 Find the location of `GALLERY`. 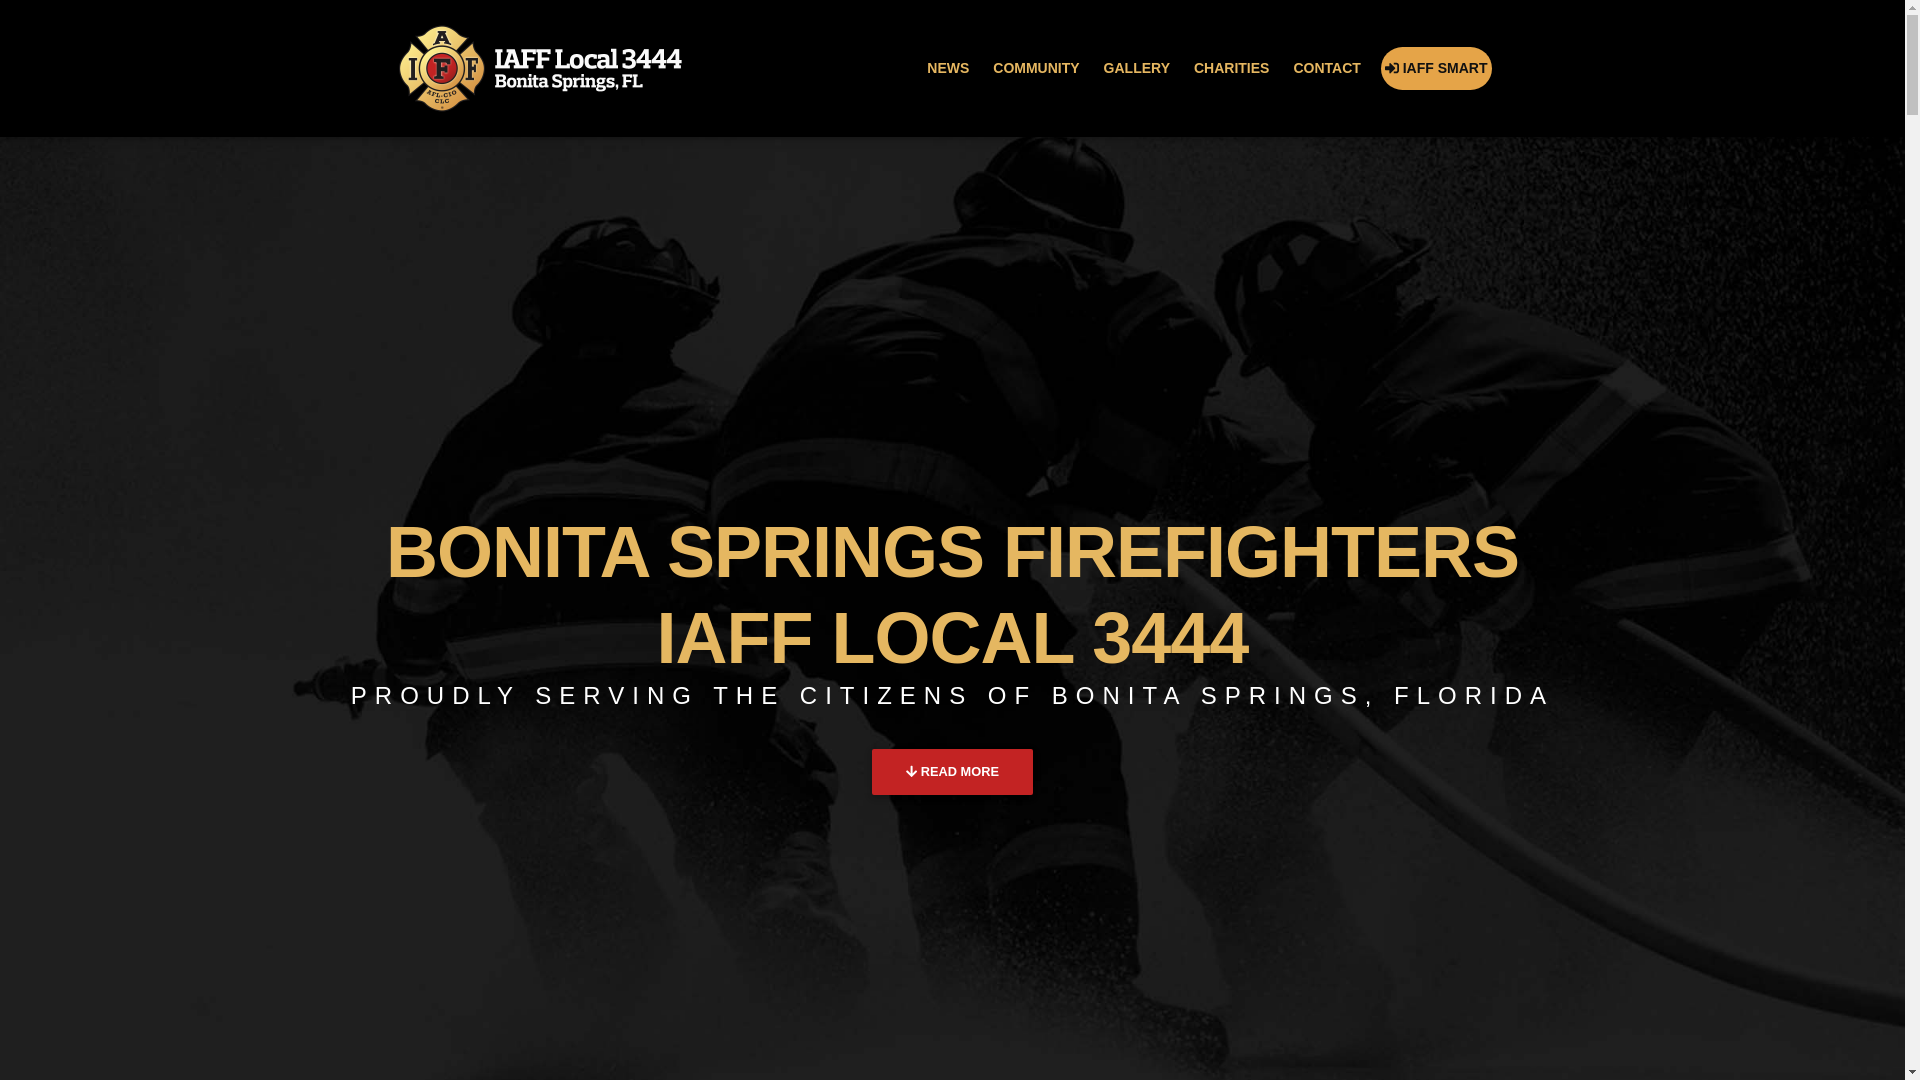

GALLERY is located at coordinates (1136, 68).